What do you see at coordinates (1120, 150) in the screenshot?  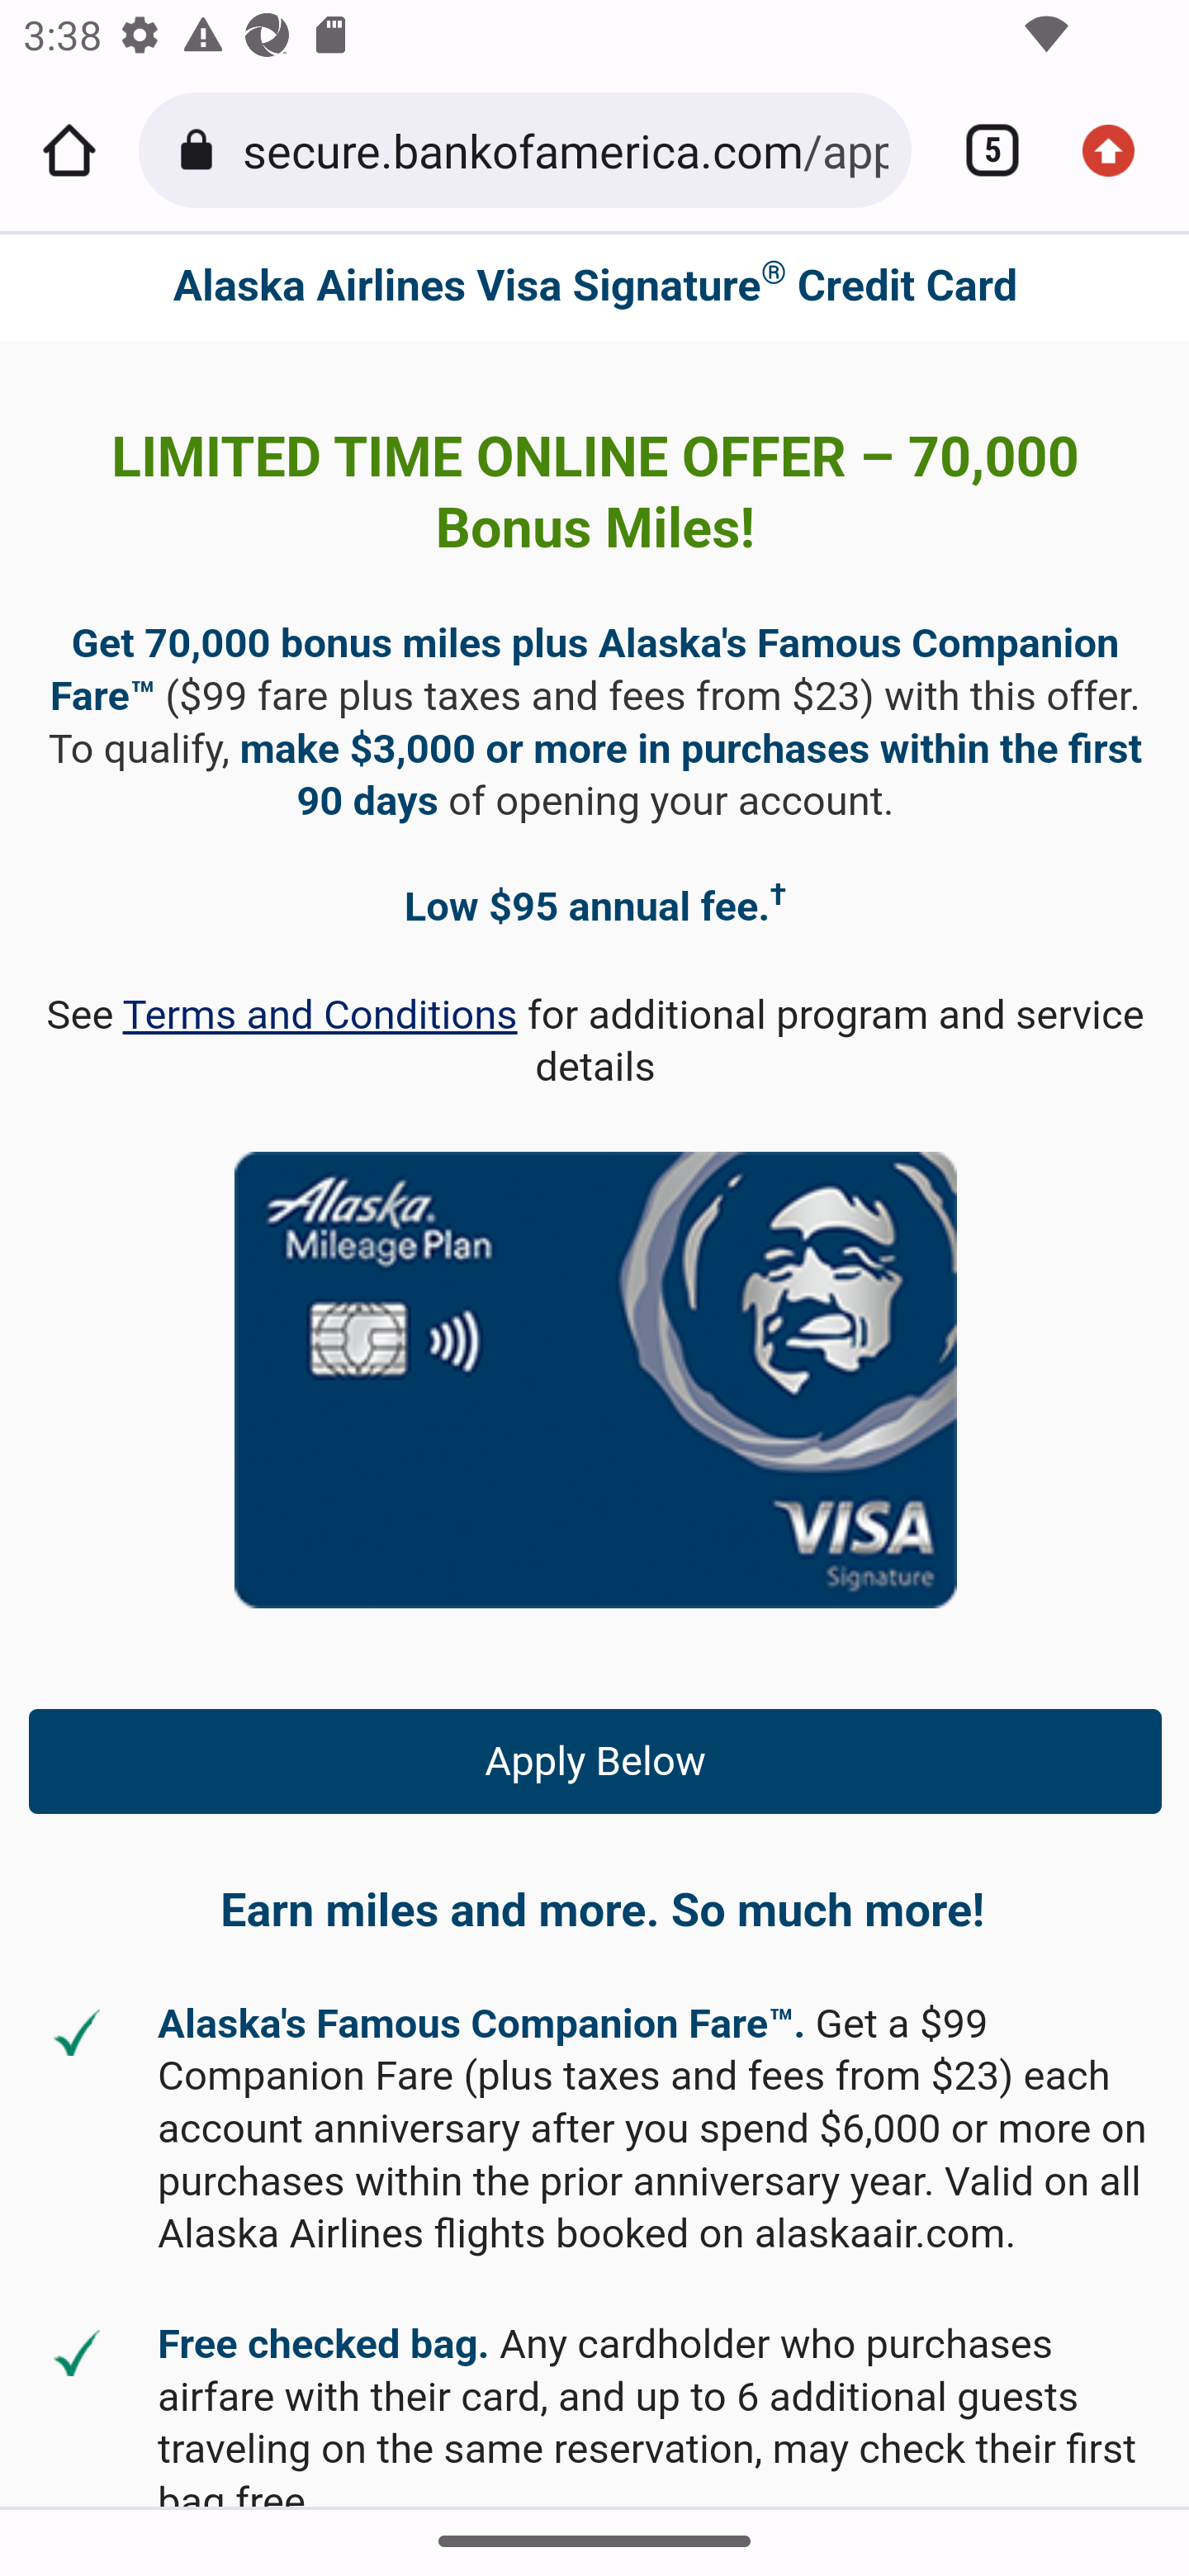 I see `Update available. More options` at bounding box center [1120, 150].